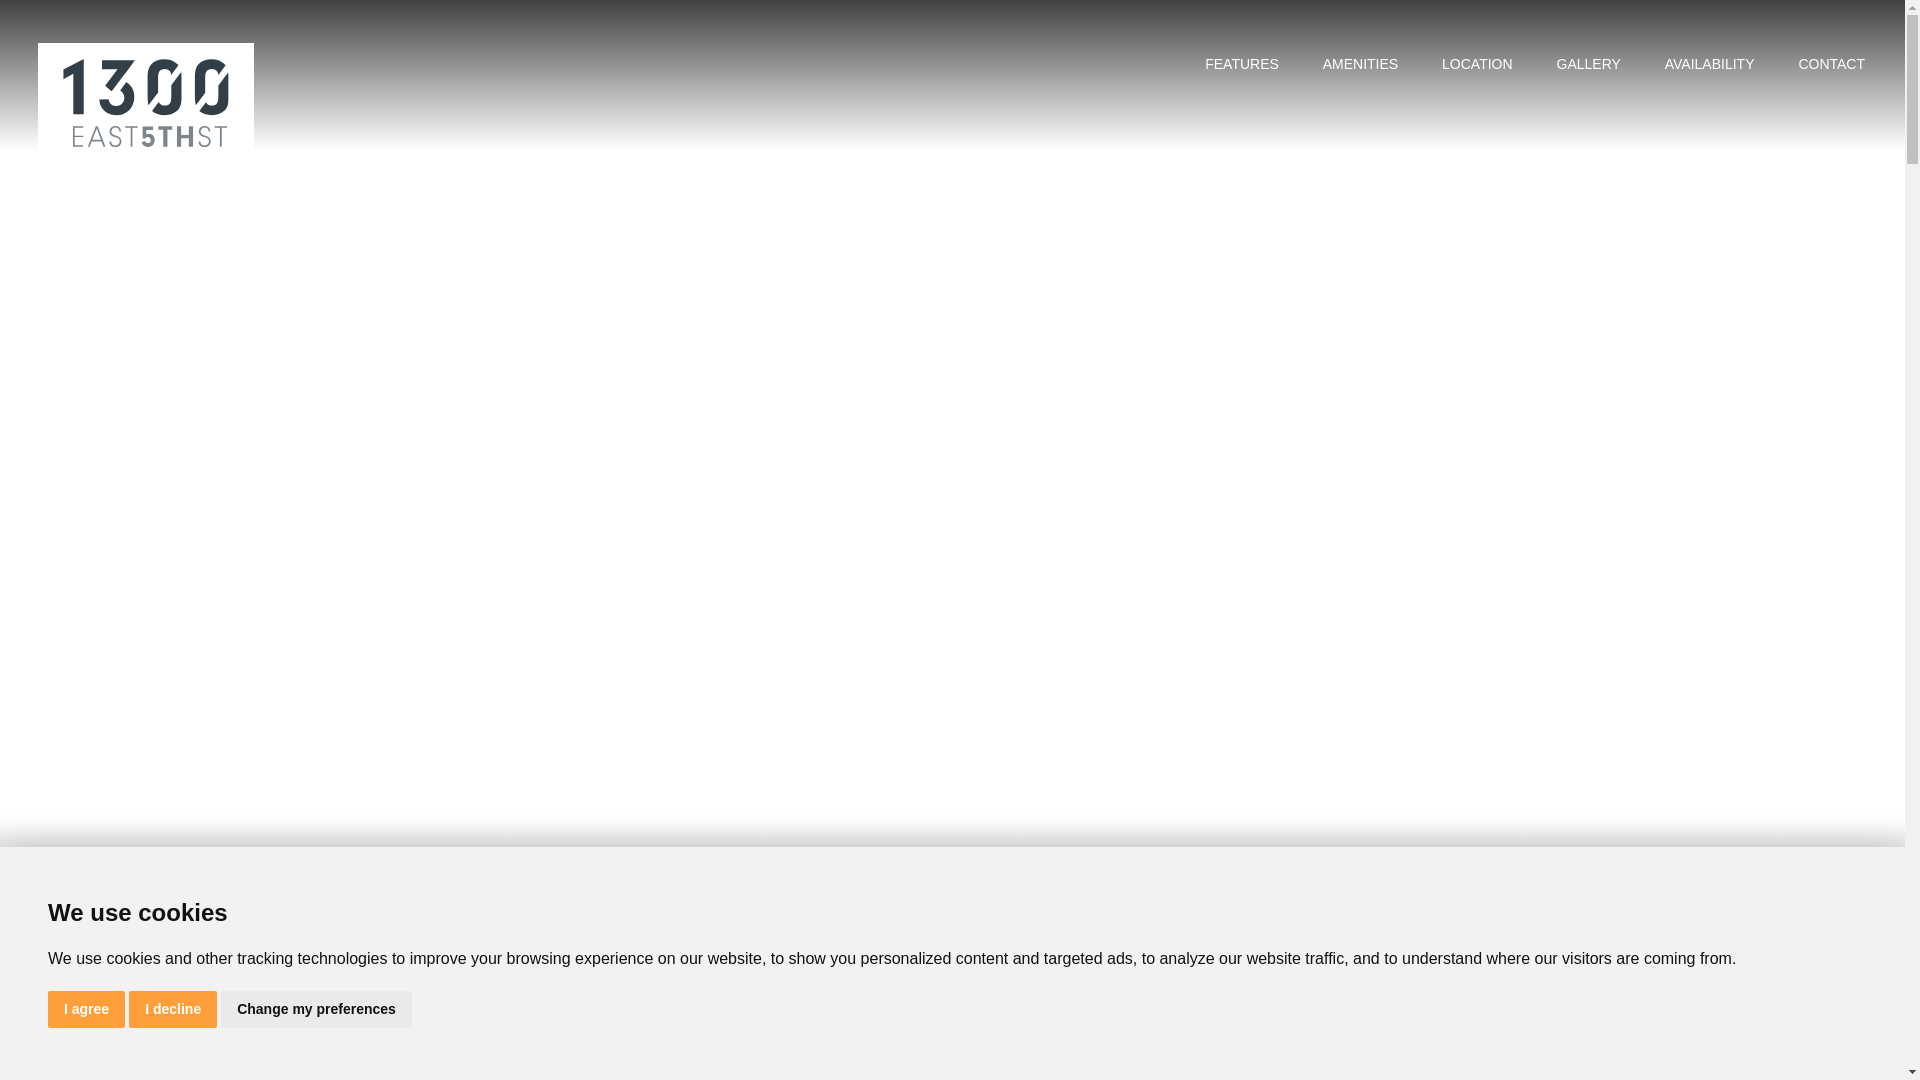 This screenshot has height=1080, width=1920. What do you see at coordinates (1710, 60) in the screenshot?
I see `AVAILABILITY` at bounding box center [1710, 60].